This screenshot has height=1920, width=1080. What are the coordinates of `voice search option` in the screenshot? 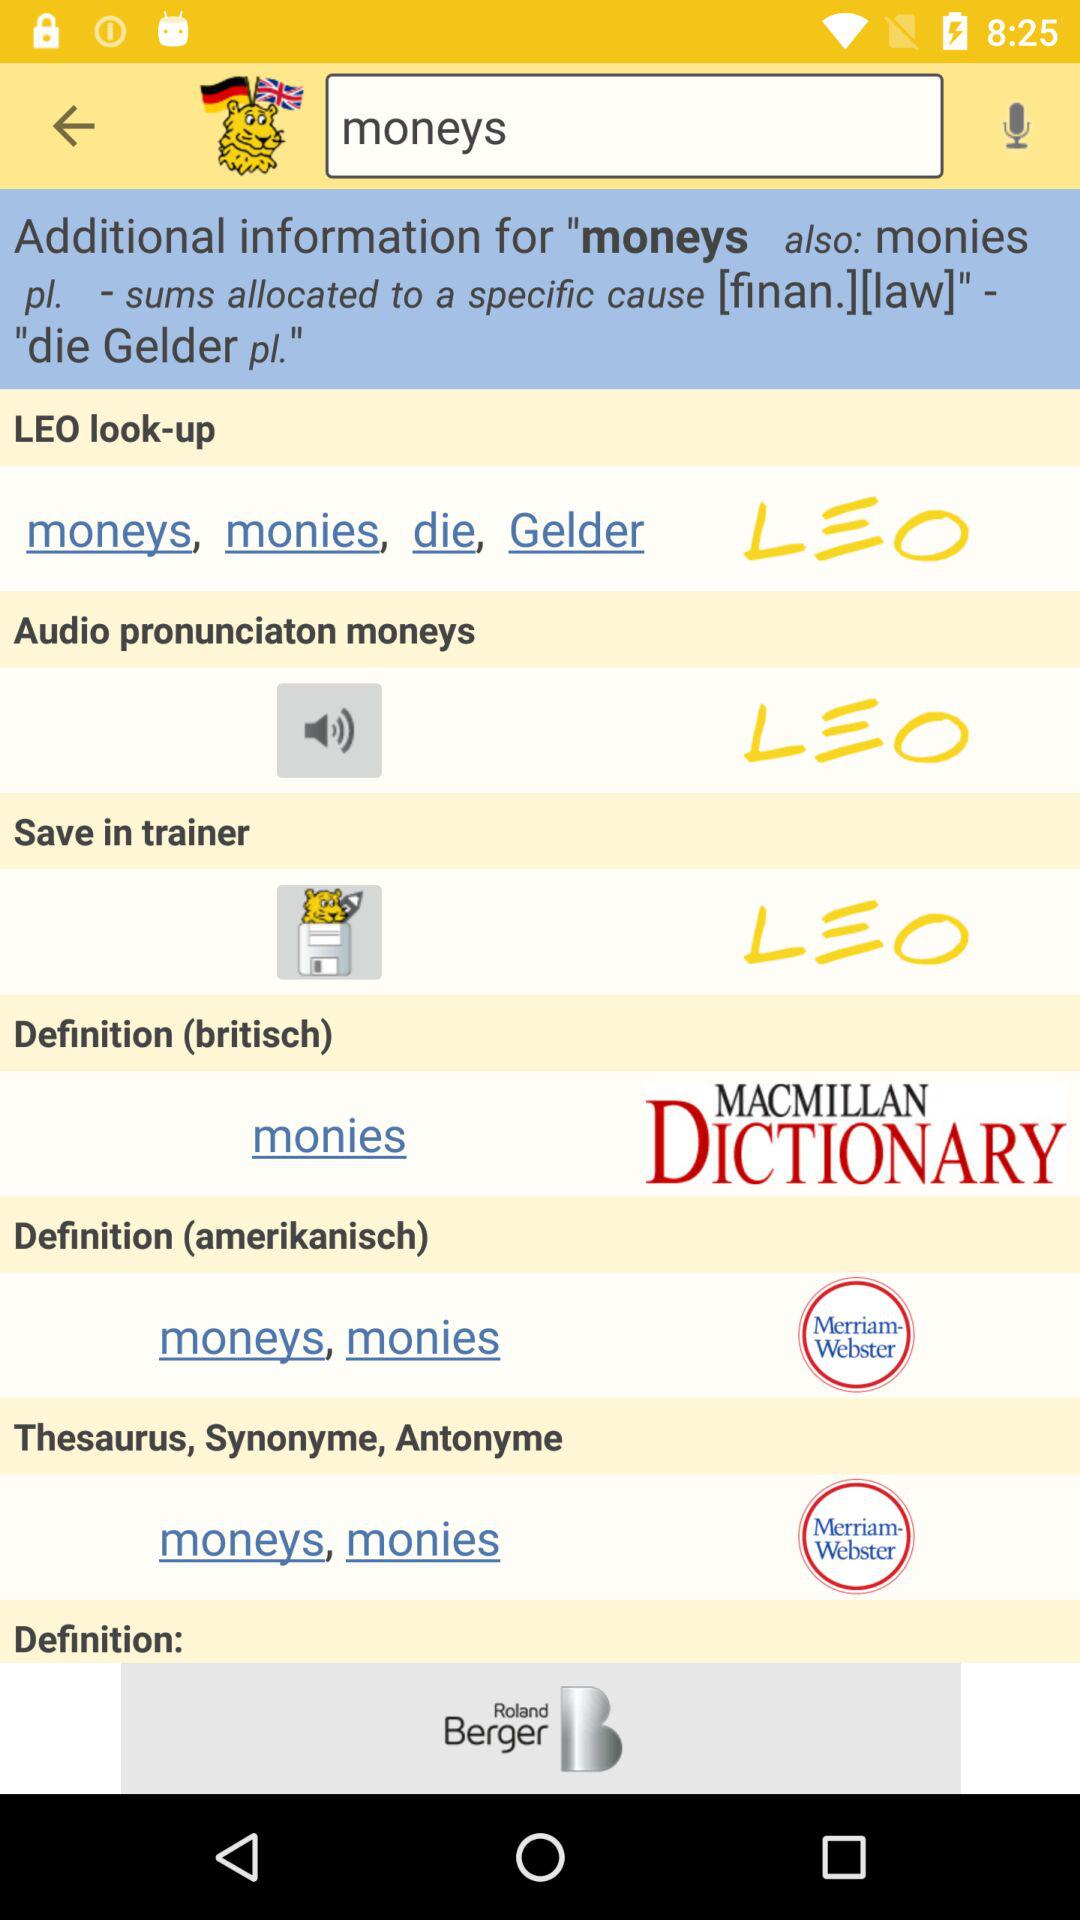 It's located at (1016, 125).